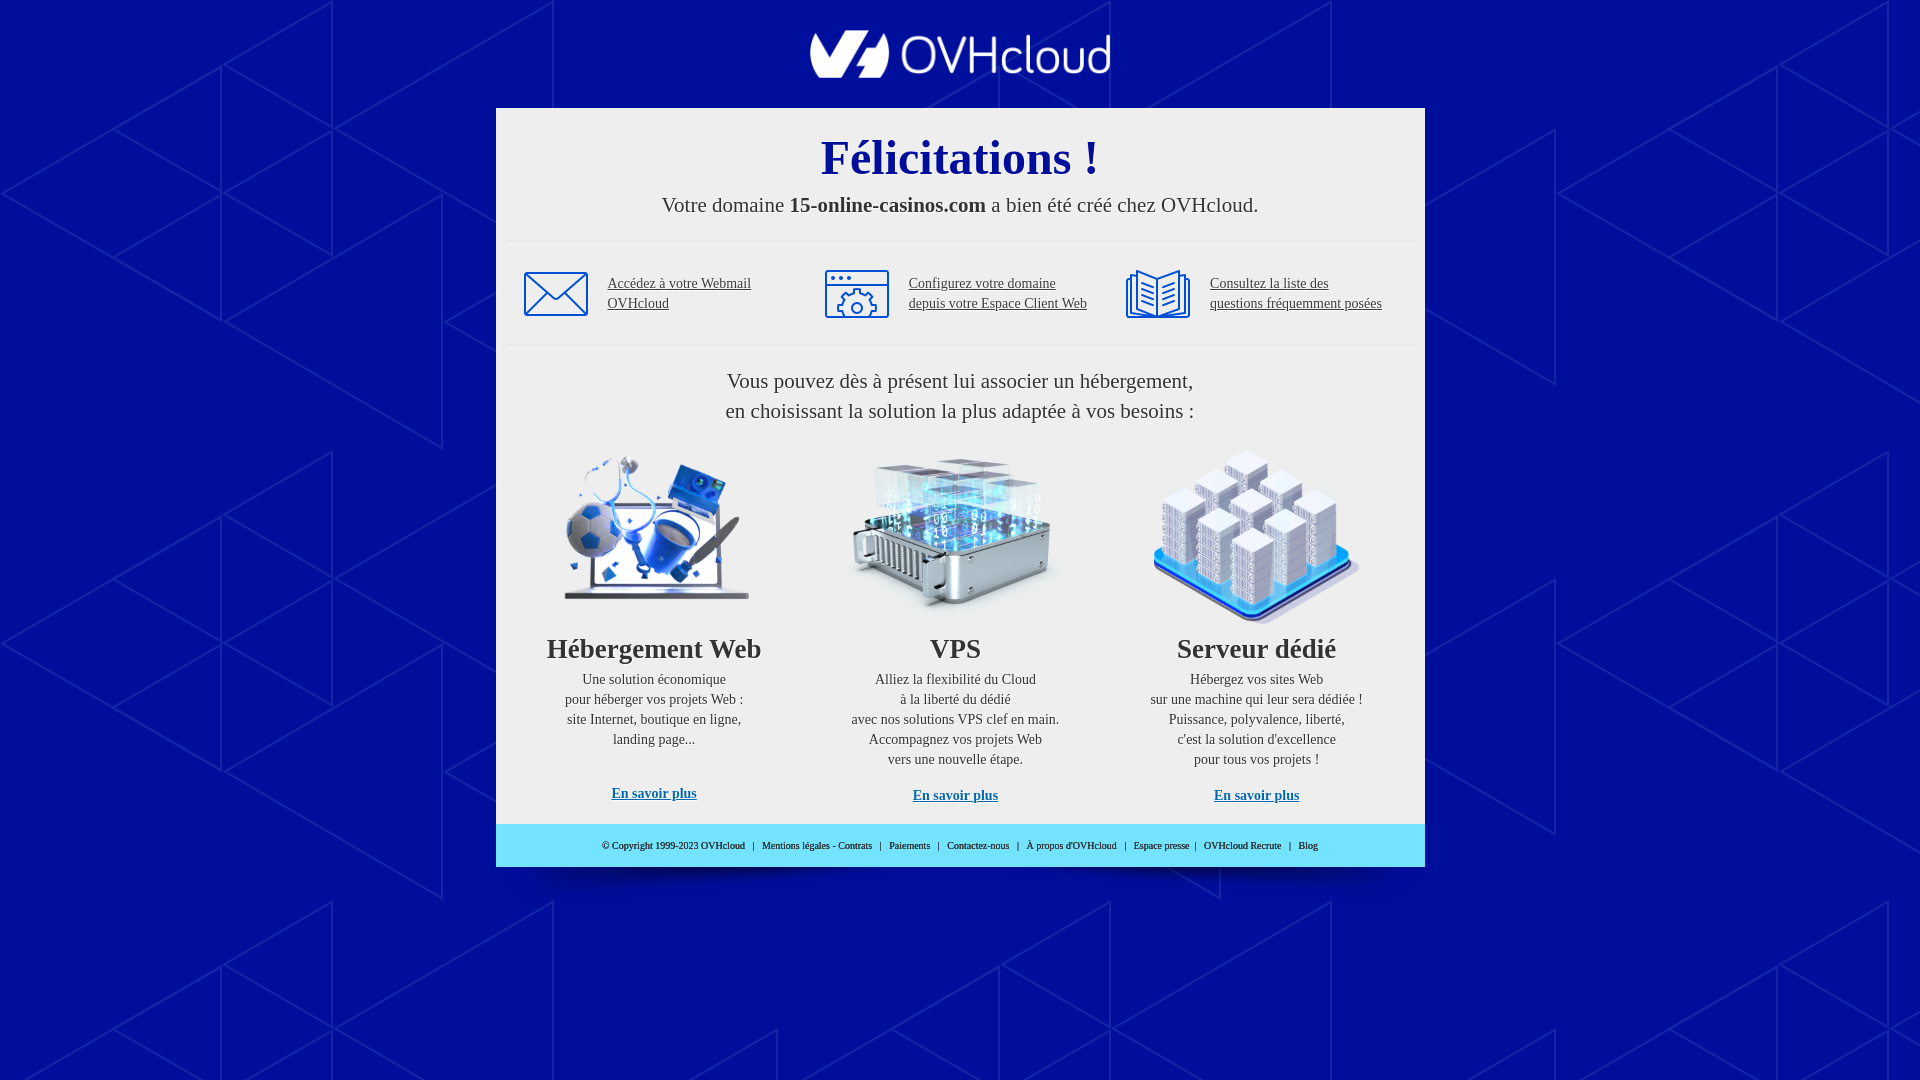 Image resolution: width=1920 pixels, height=1080 pixels. I want to click on VPS, so click(956, 620).